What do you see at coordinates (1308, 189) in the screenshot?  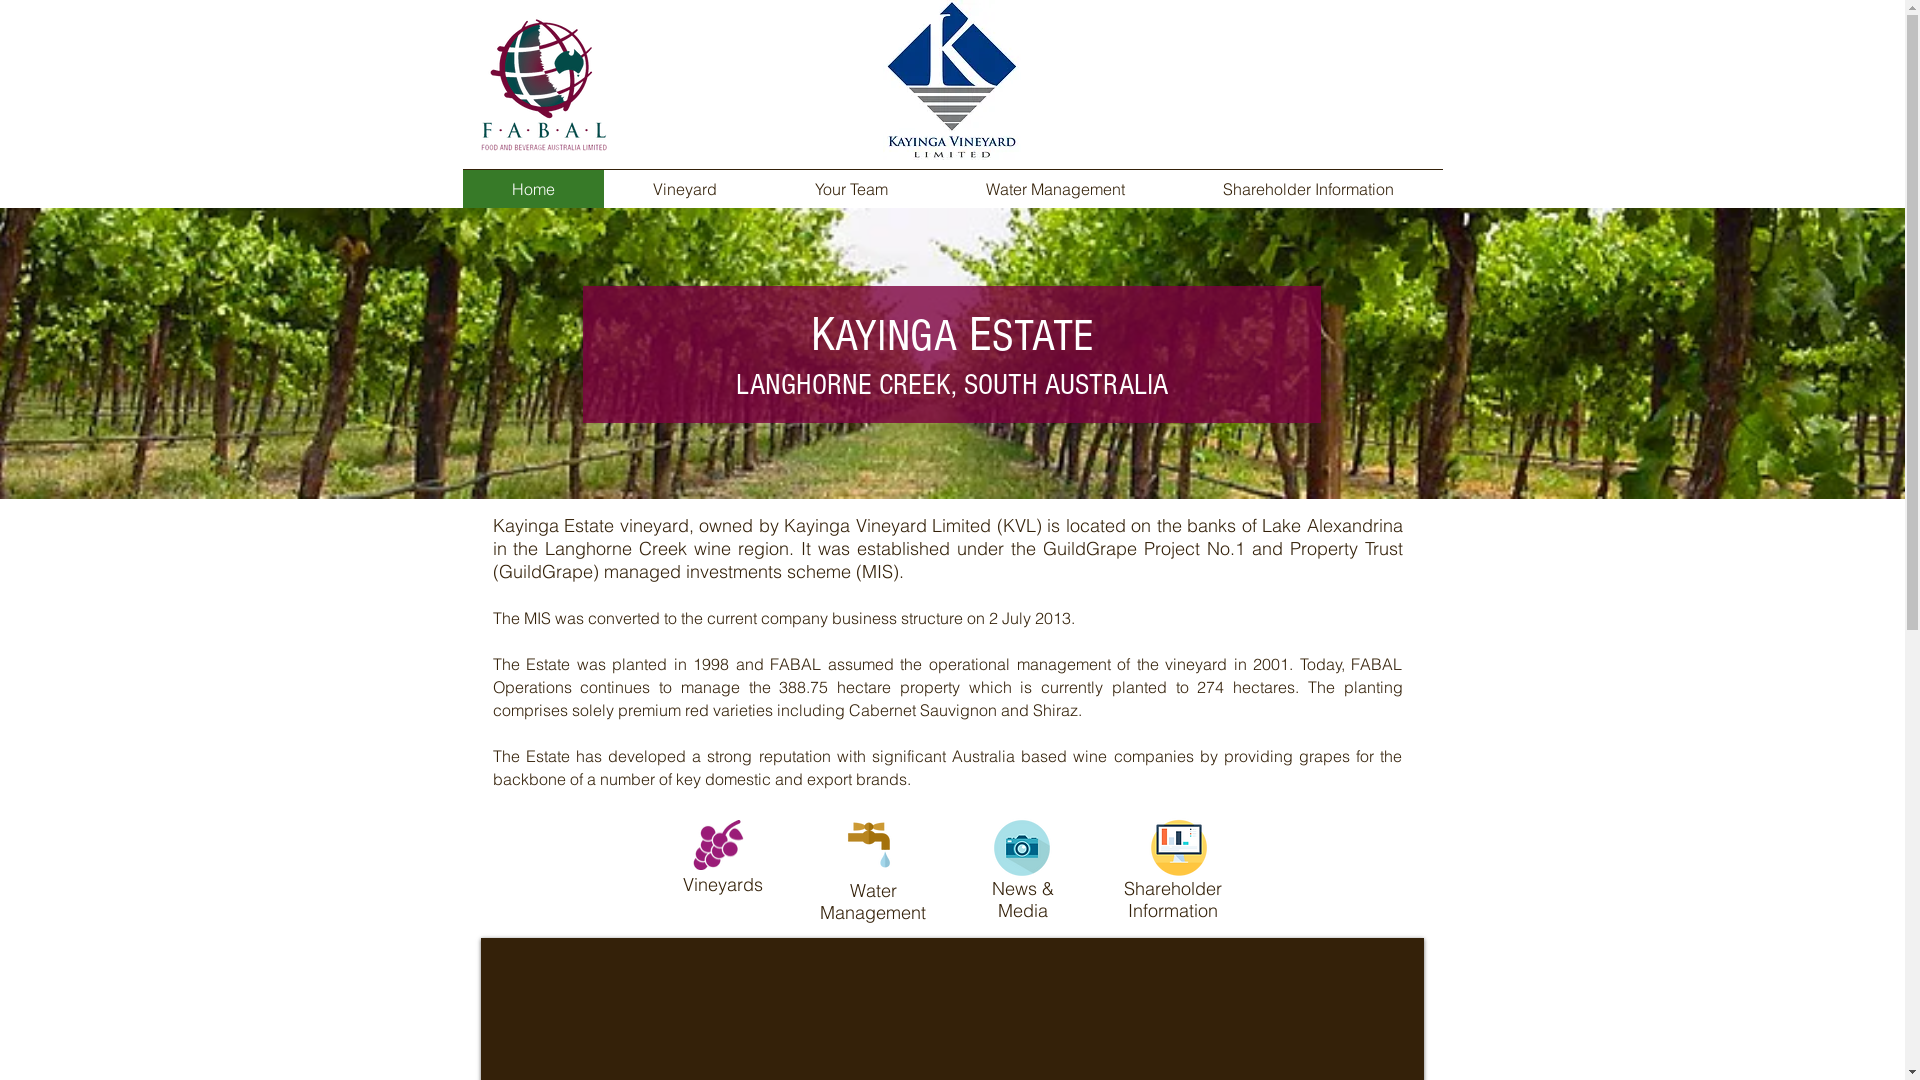 I see `Shareholder Information` at bounding box center [1308, 189].